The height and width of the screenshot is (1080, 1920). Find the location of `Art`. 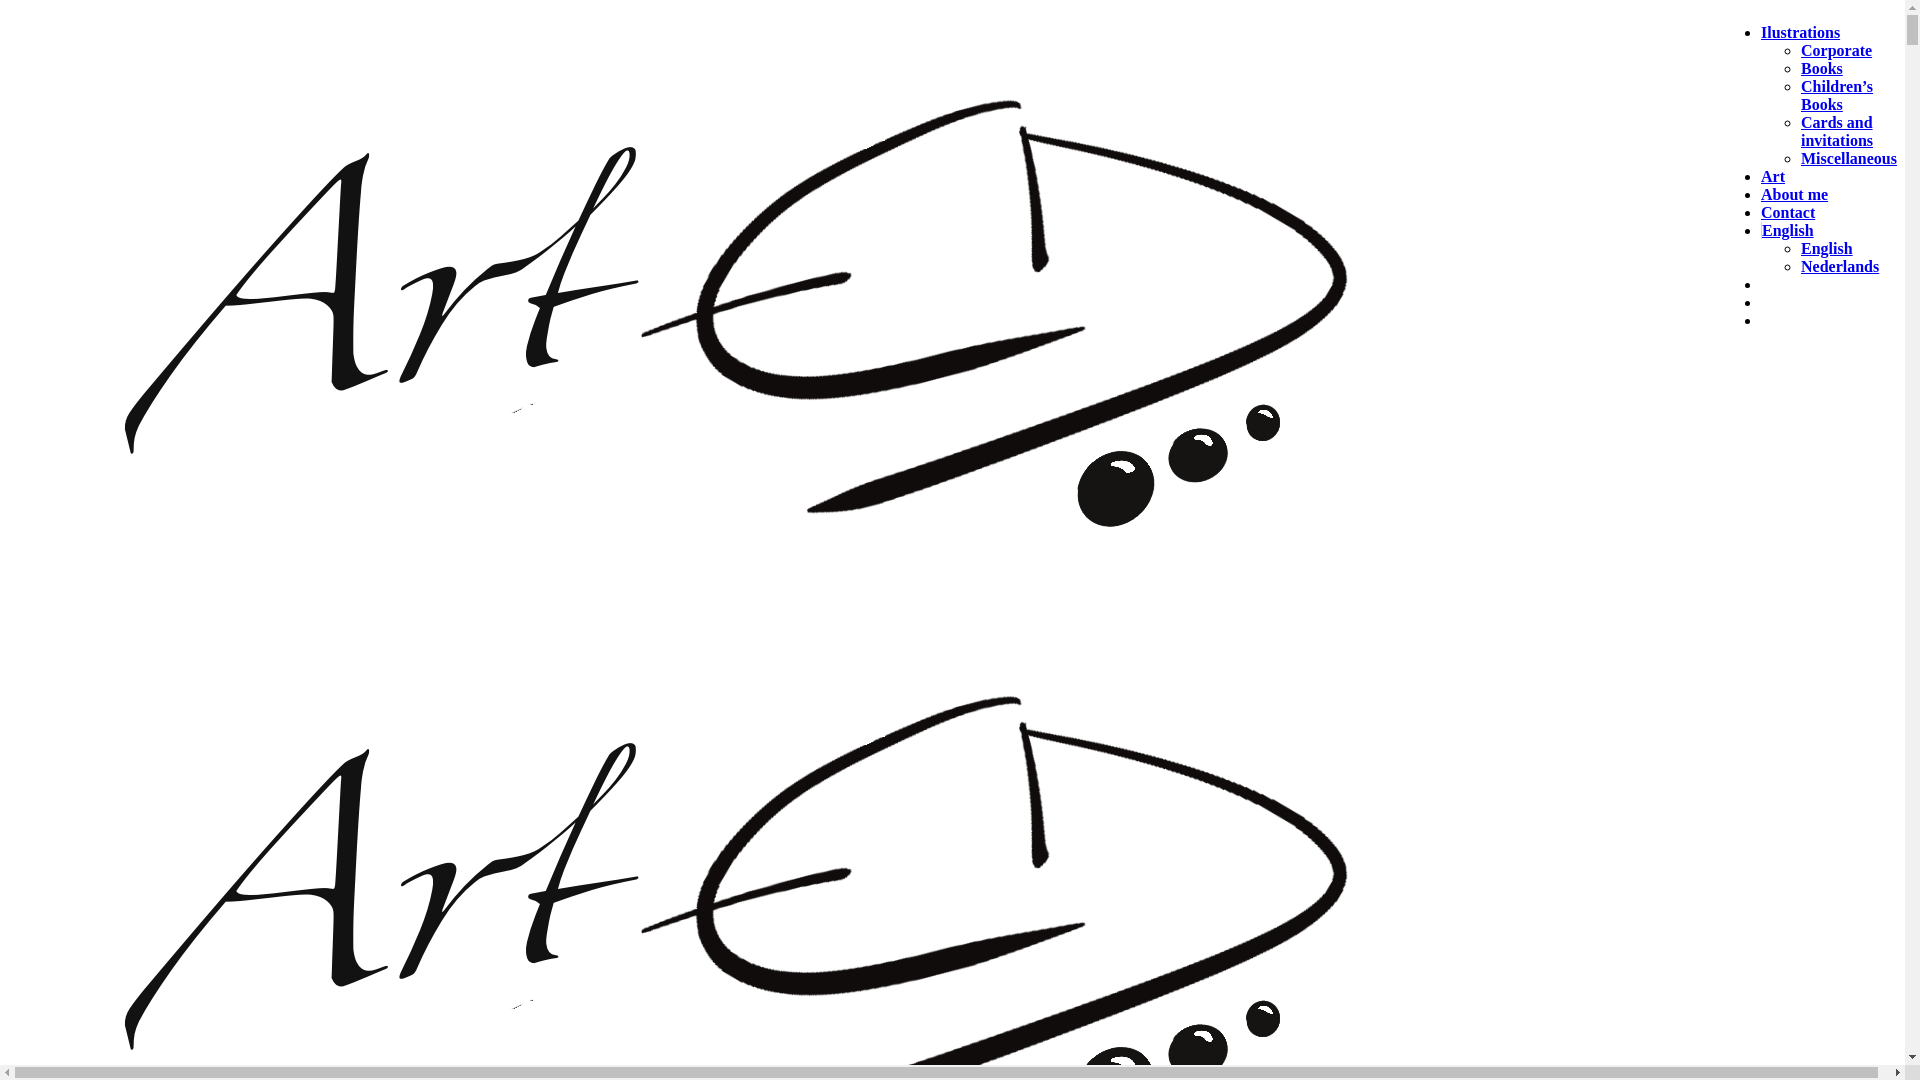

Art is located at coordinates (1773, 176).